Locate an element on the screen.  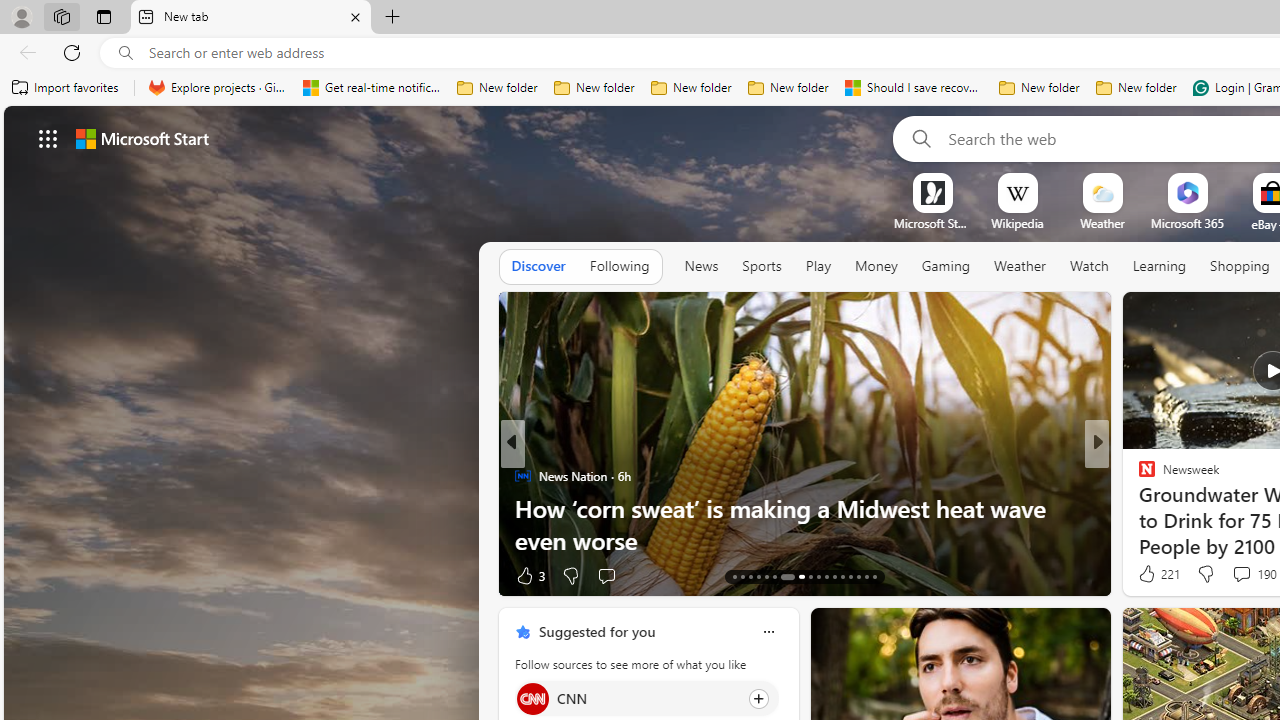
Forbes is located at coordinates (1138, 476).